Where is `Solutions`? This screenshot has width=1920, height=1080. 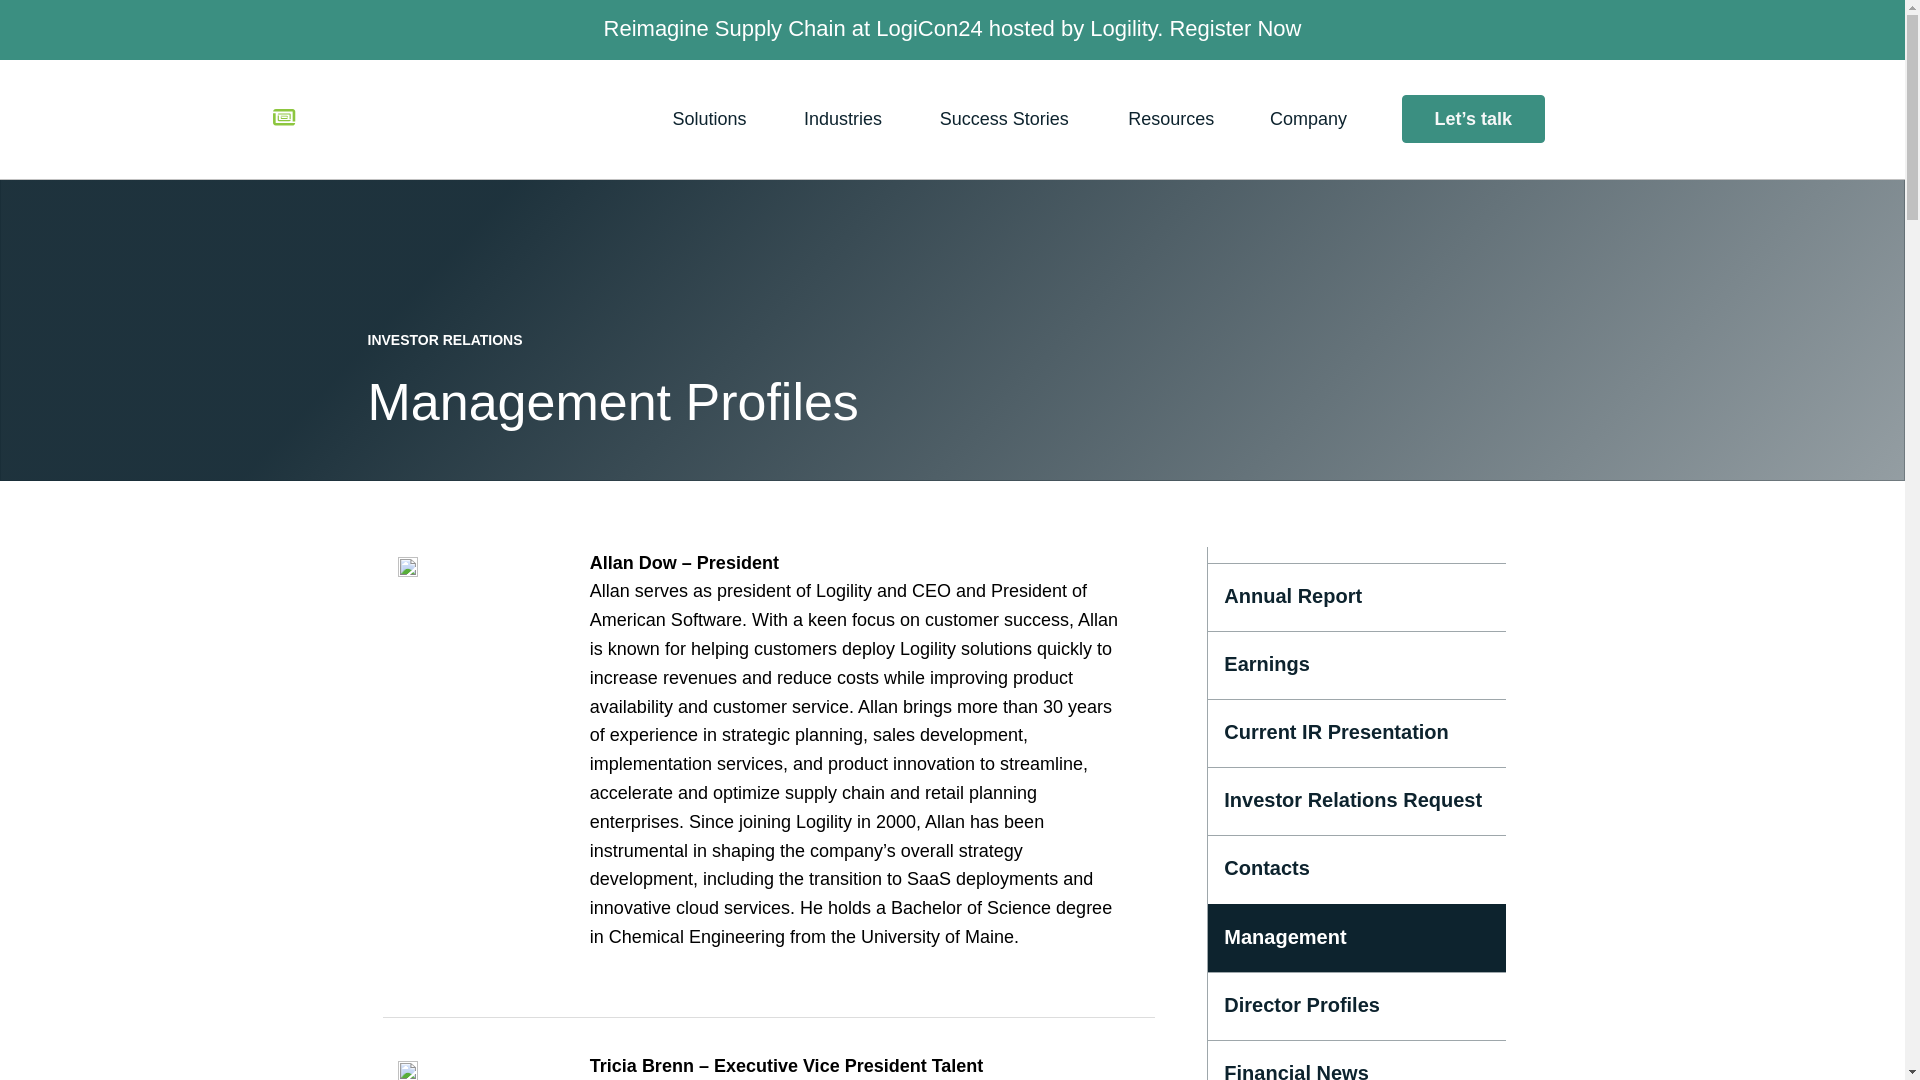 Solutions is located at coordinates (713, 120).